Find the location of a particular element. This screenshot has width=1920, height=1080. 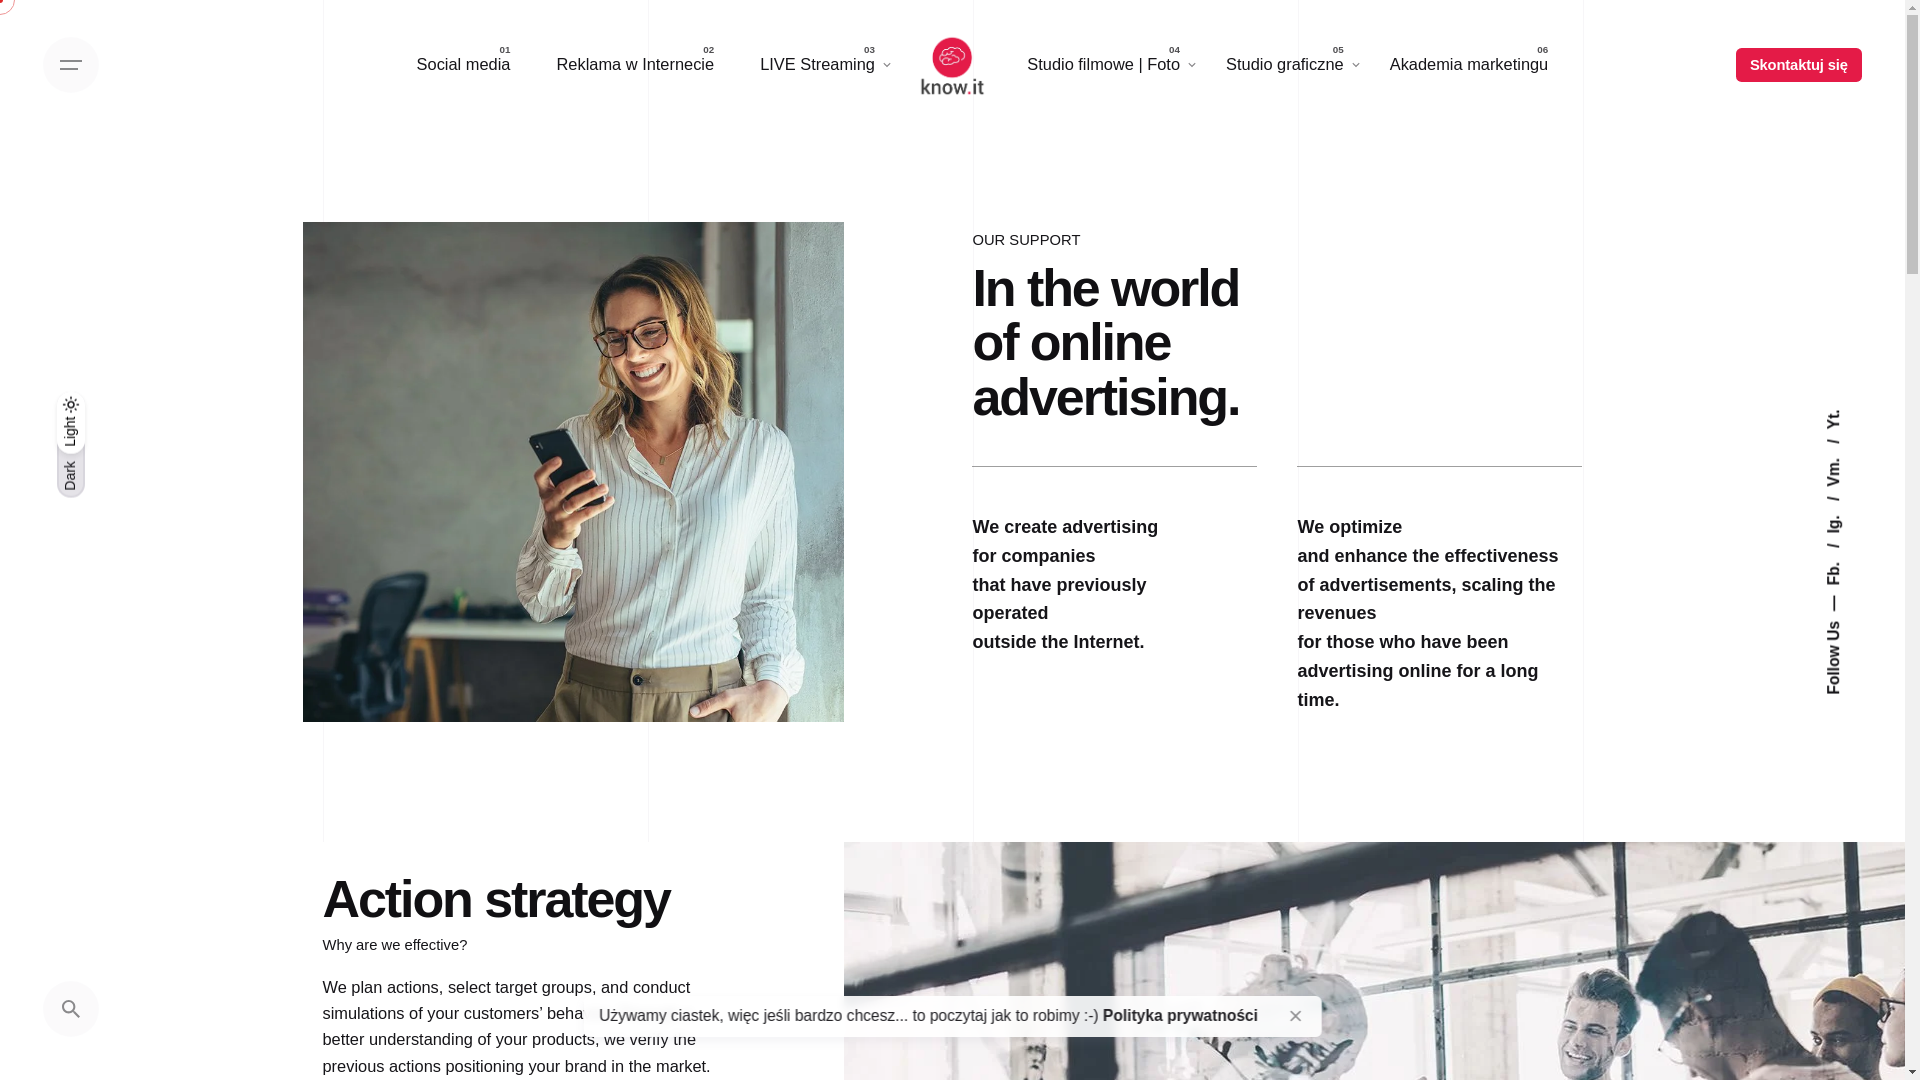

Social media is located at coordinates (463, 65).